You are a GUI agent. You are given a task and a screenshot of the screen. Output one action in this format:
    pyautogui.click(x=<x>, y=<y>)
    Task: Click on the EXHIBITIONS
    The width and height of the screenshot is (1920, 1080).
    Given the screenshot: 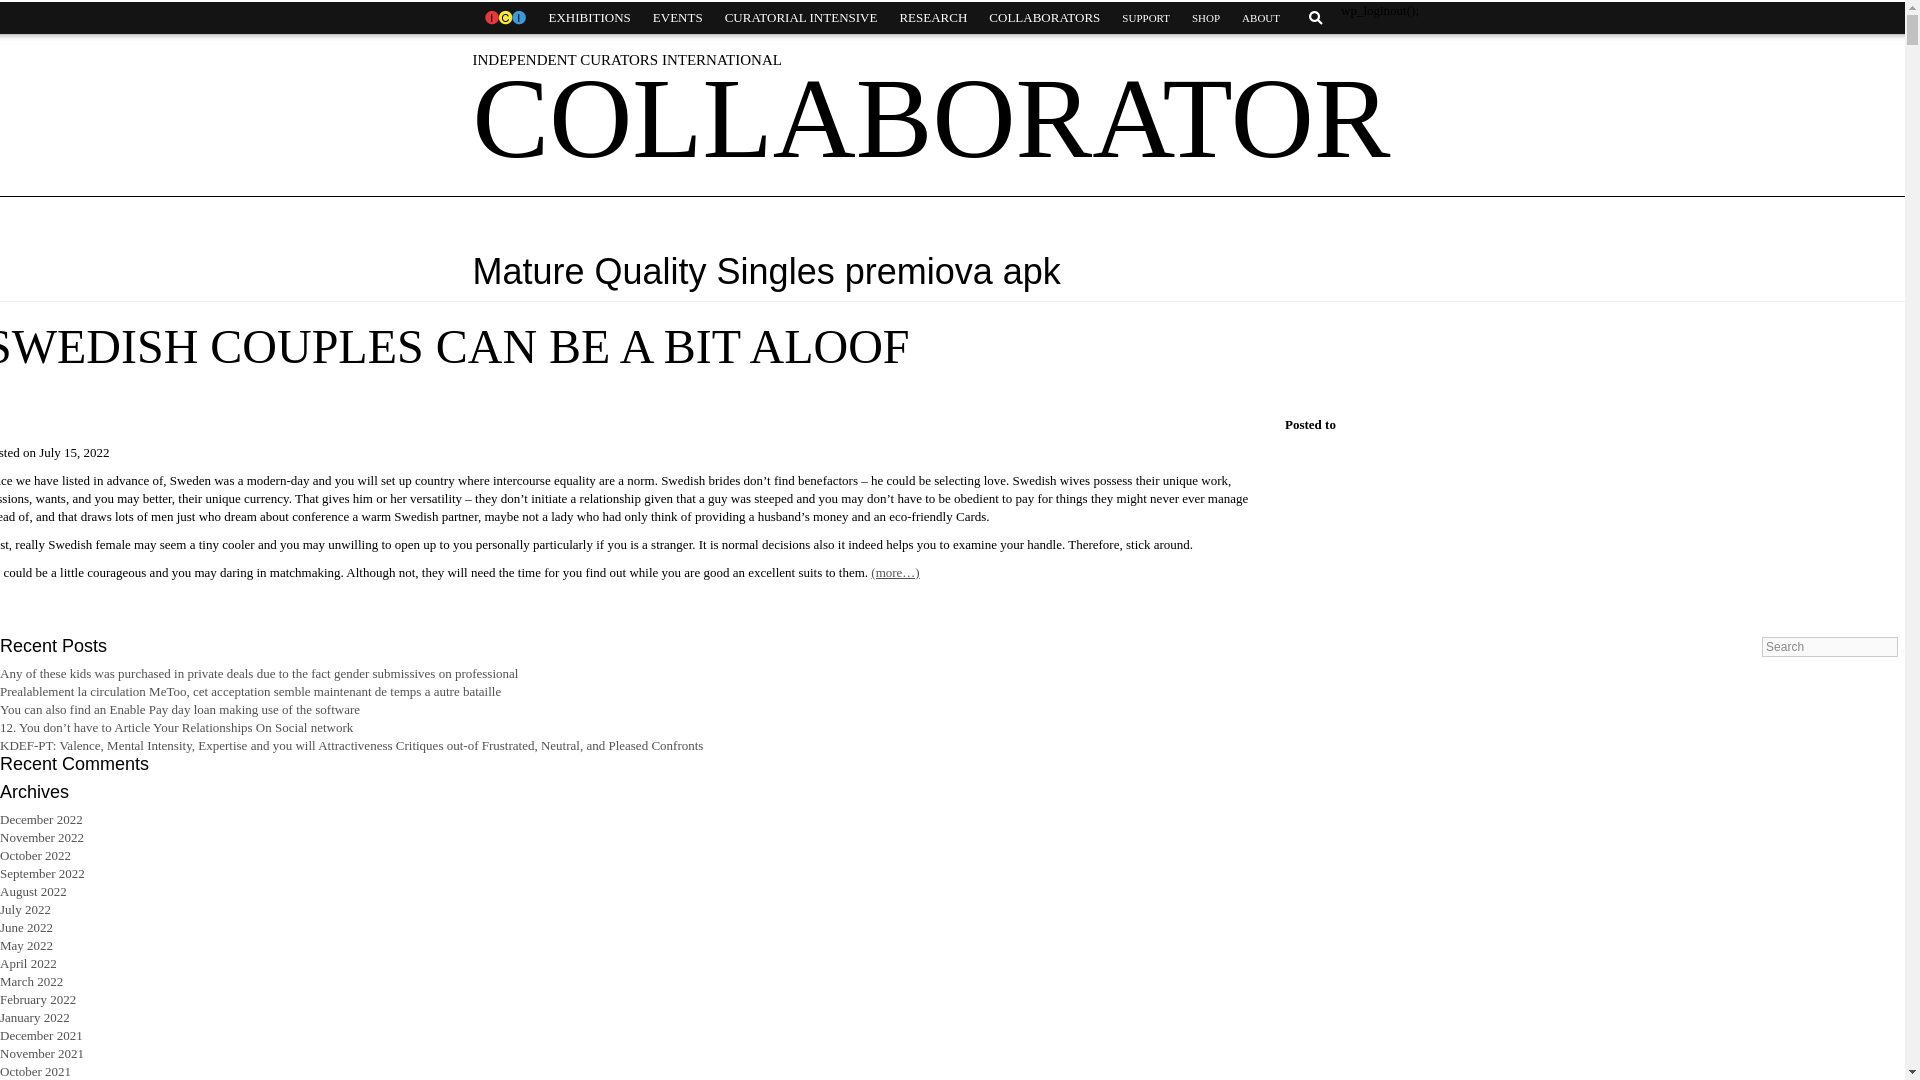 What is the action you would take?
    pyautogui.click(x=589, y=18)
    